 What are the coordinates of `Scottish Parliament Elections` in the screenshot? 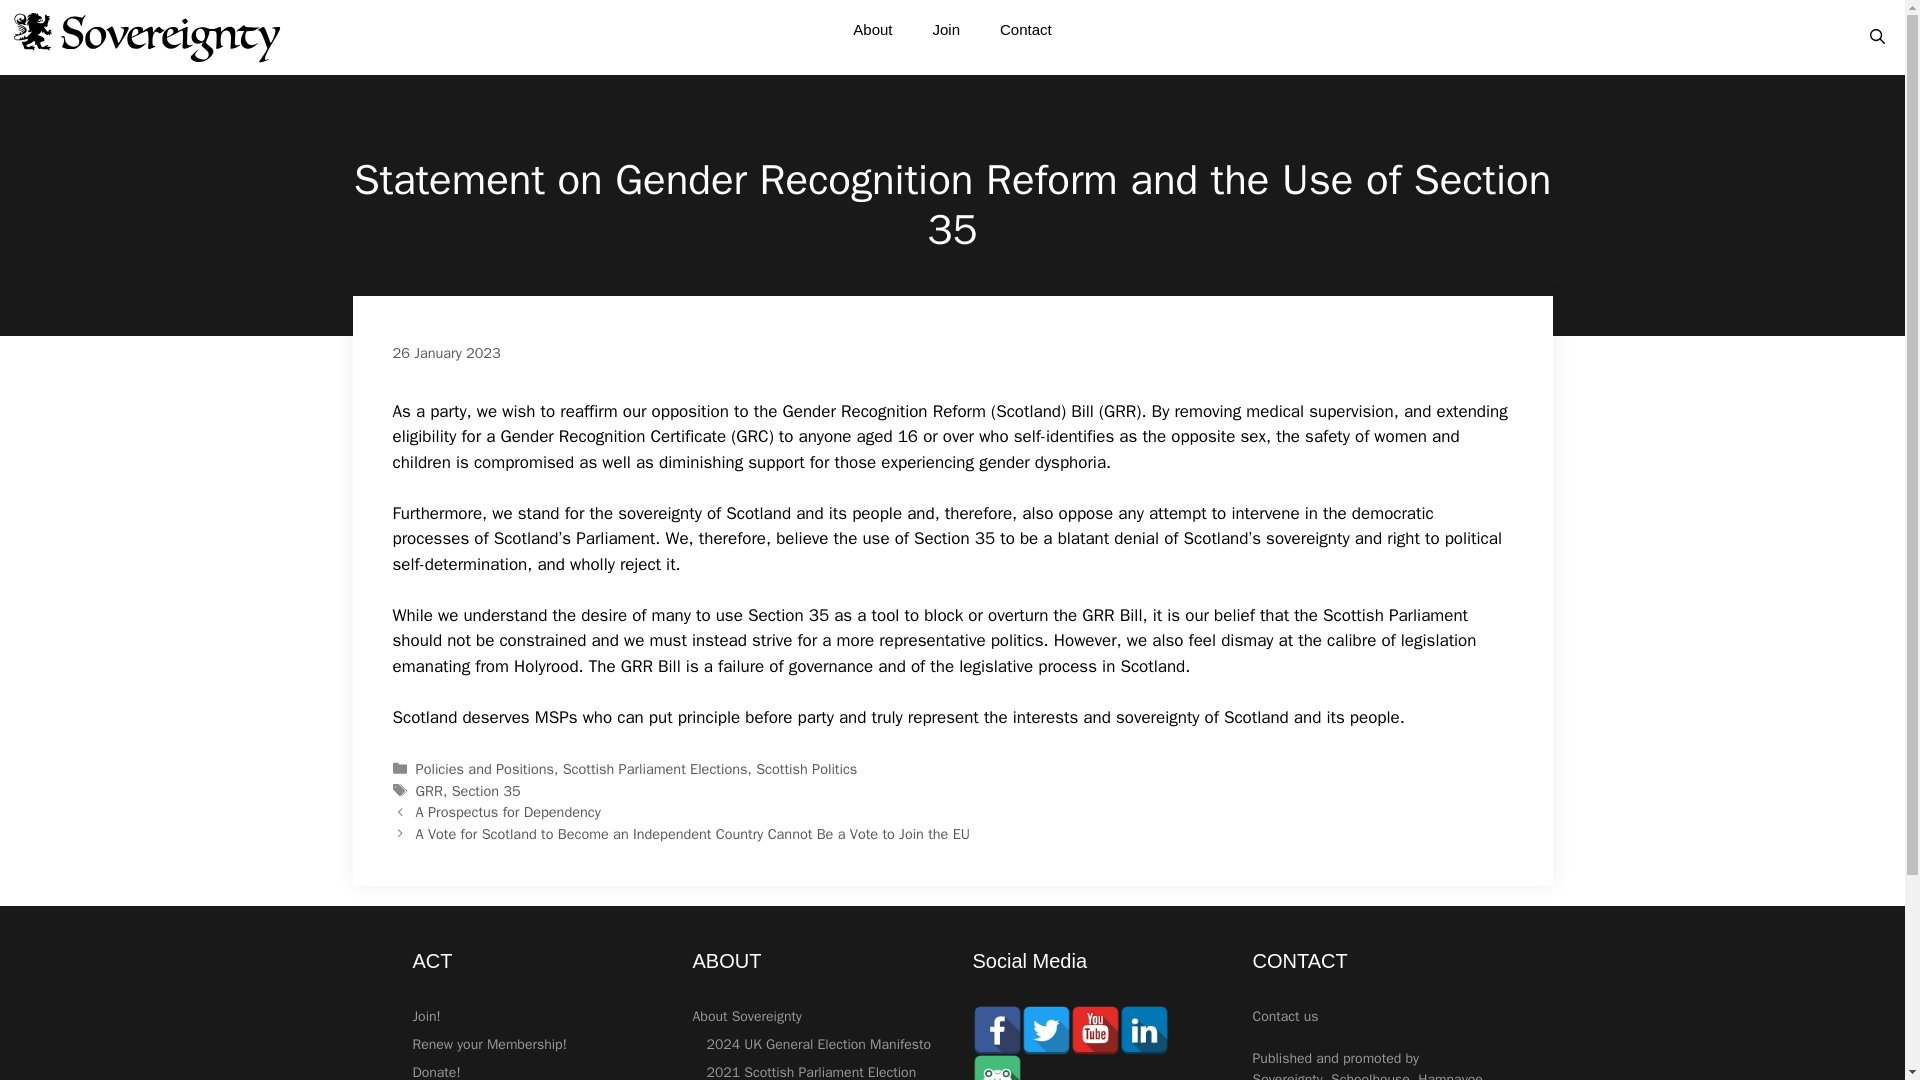 It's located at (655, 768).